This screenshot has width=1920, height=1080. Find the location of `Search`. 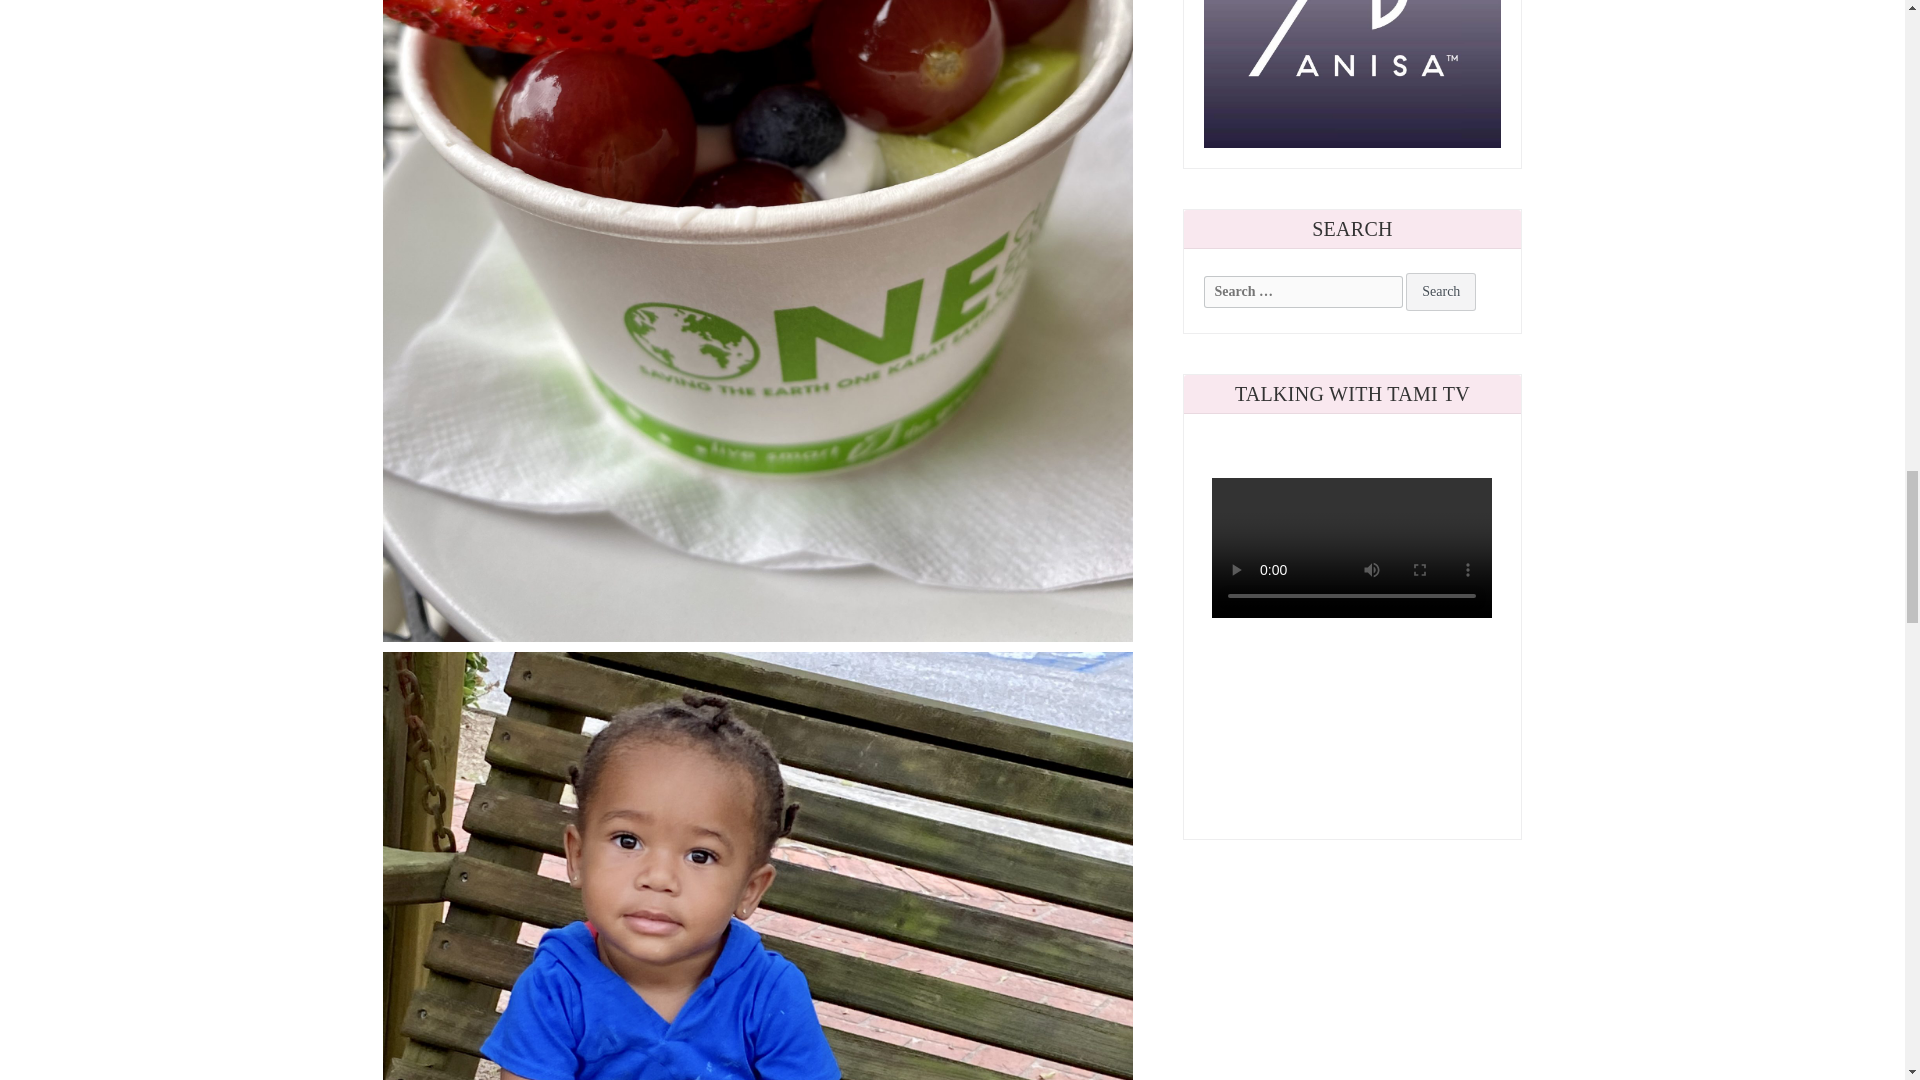

Search is located at coordinates (1440, 292).